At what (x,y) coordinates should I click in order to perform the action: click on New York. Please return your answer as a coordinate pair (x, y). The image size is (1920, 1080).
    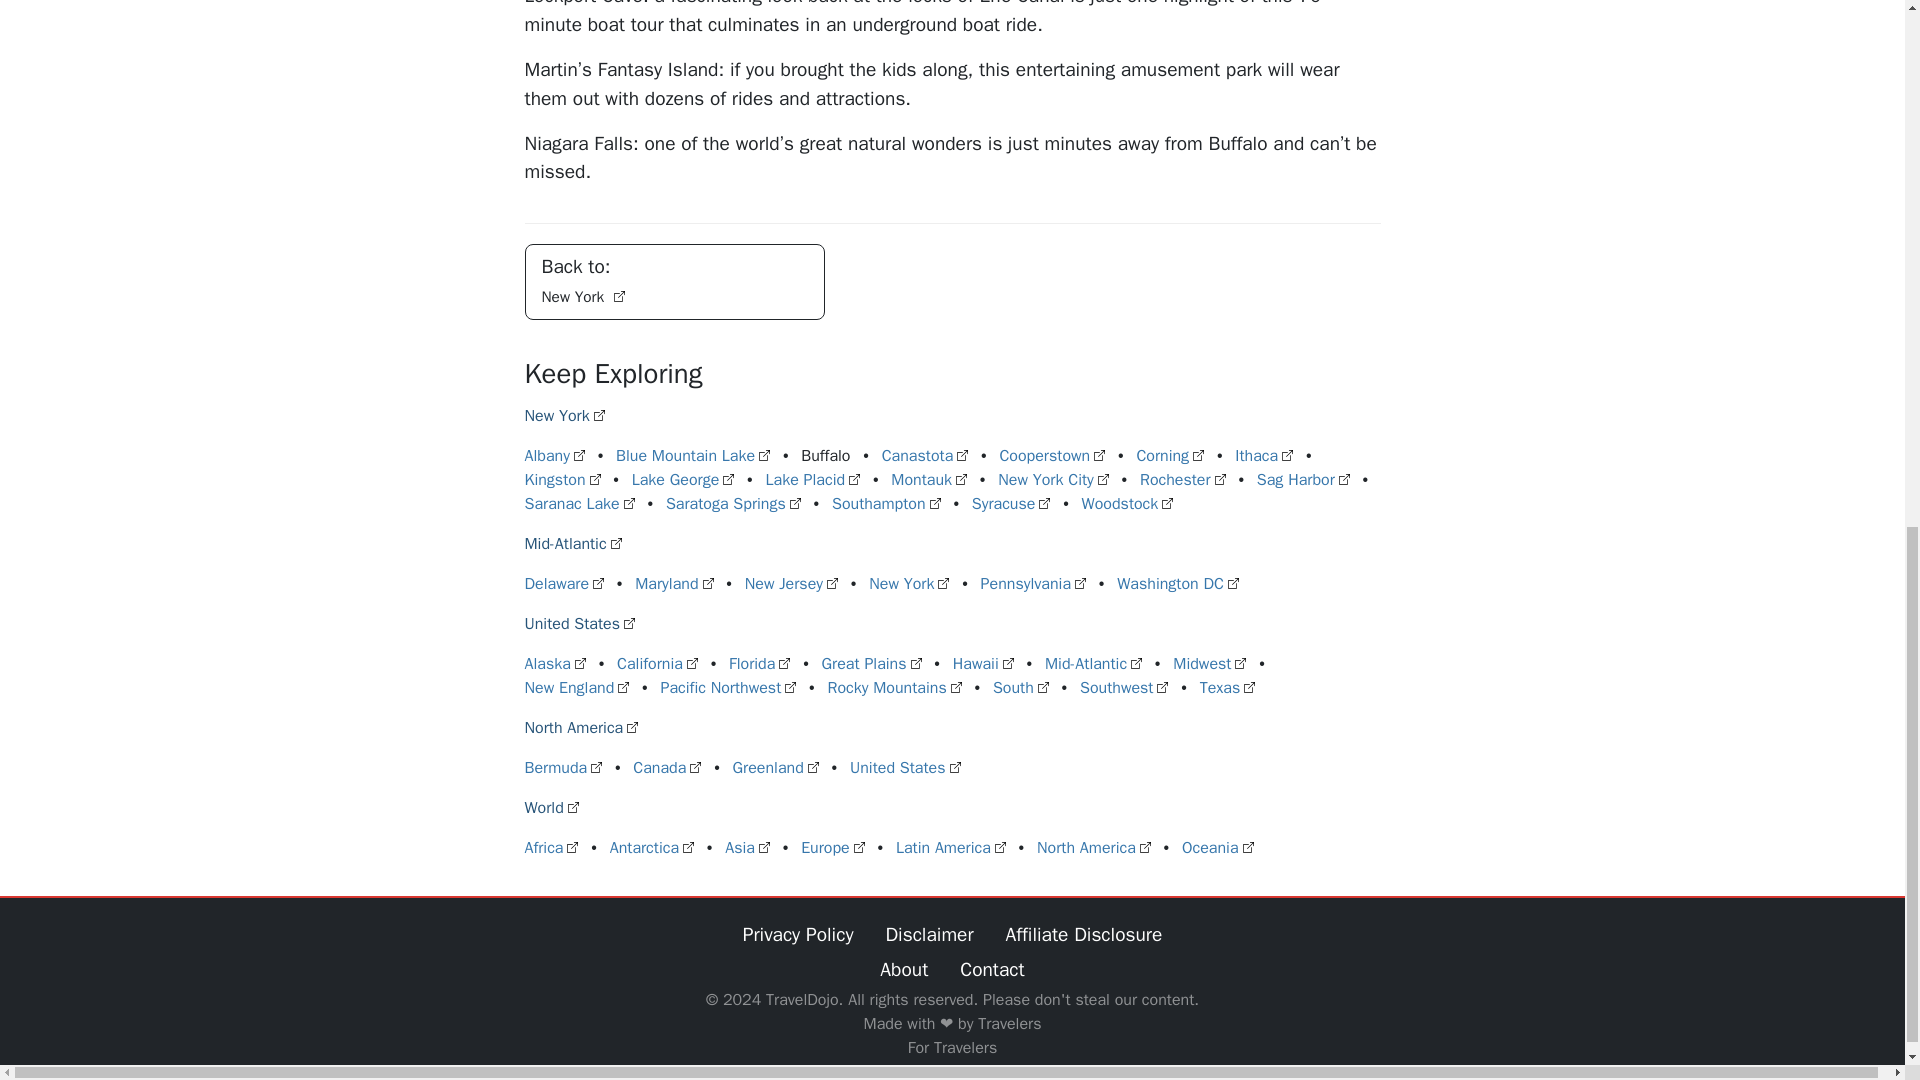
    Looking at the image, I should click on (674, 282).